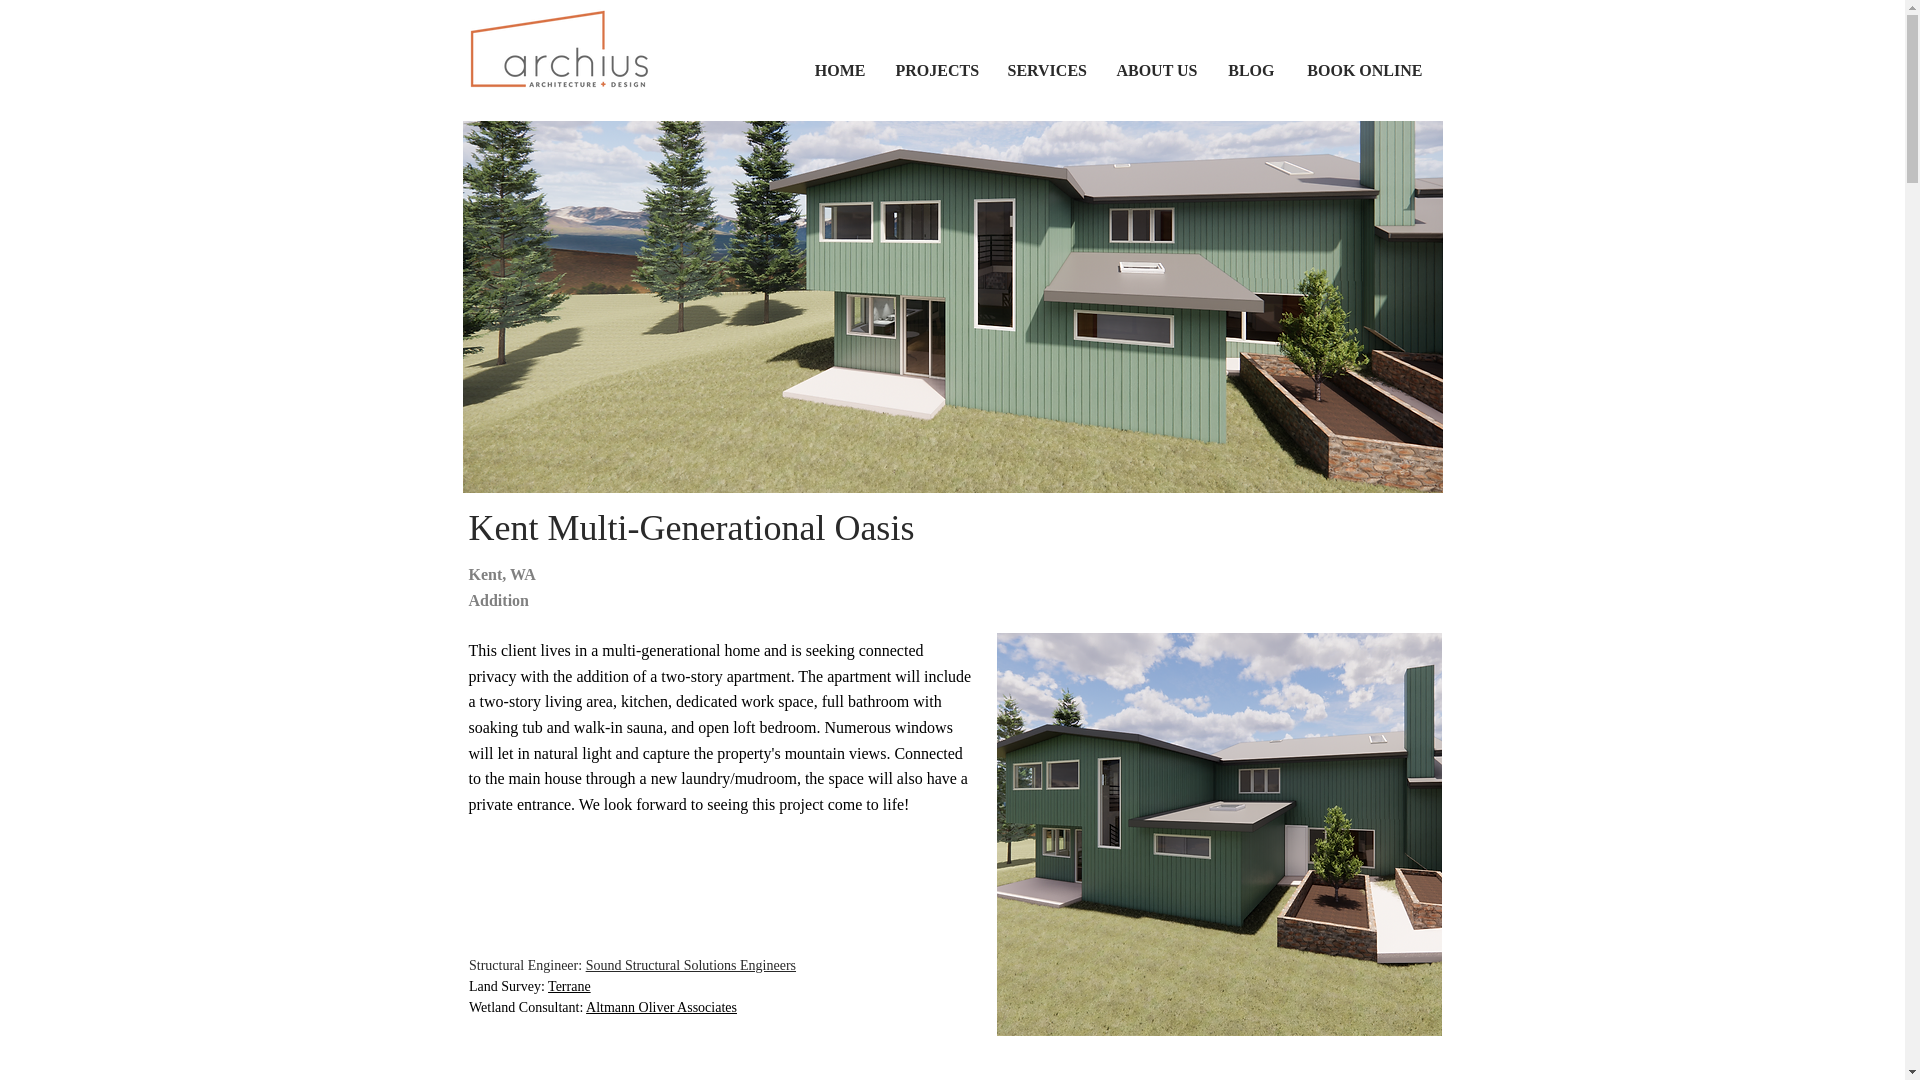  I want to click on ABOUT US, so click(1154, 71).